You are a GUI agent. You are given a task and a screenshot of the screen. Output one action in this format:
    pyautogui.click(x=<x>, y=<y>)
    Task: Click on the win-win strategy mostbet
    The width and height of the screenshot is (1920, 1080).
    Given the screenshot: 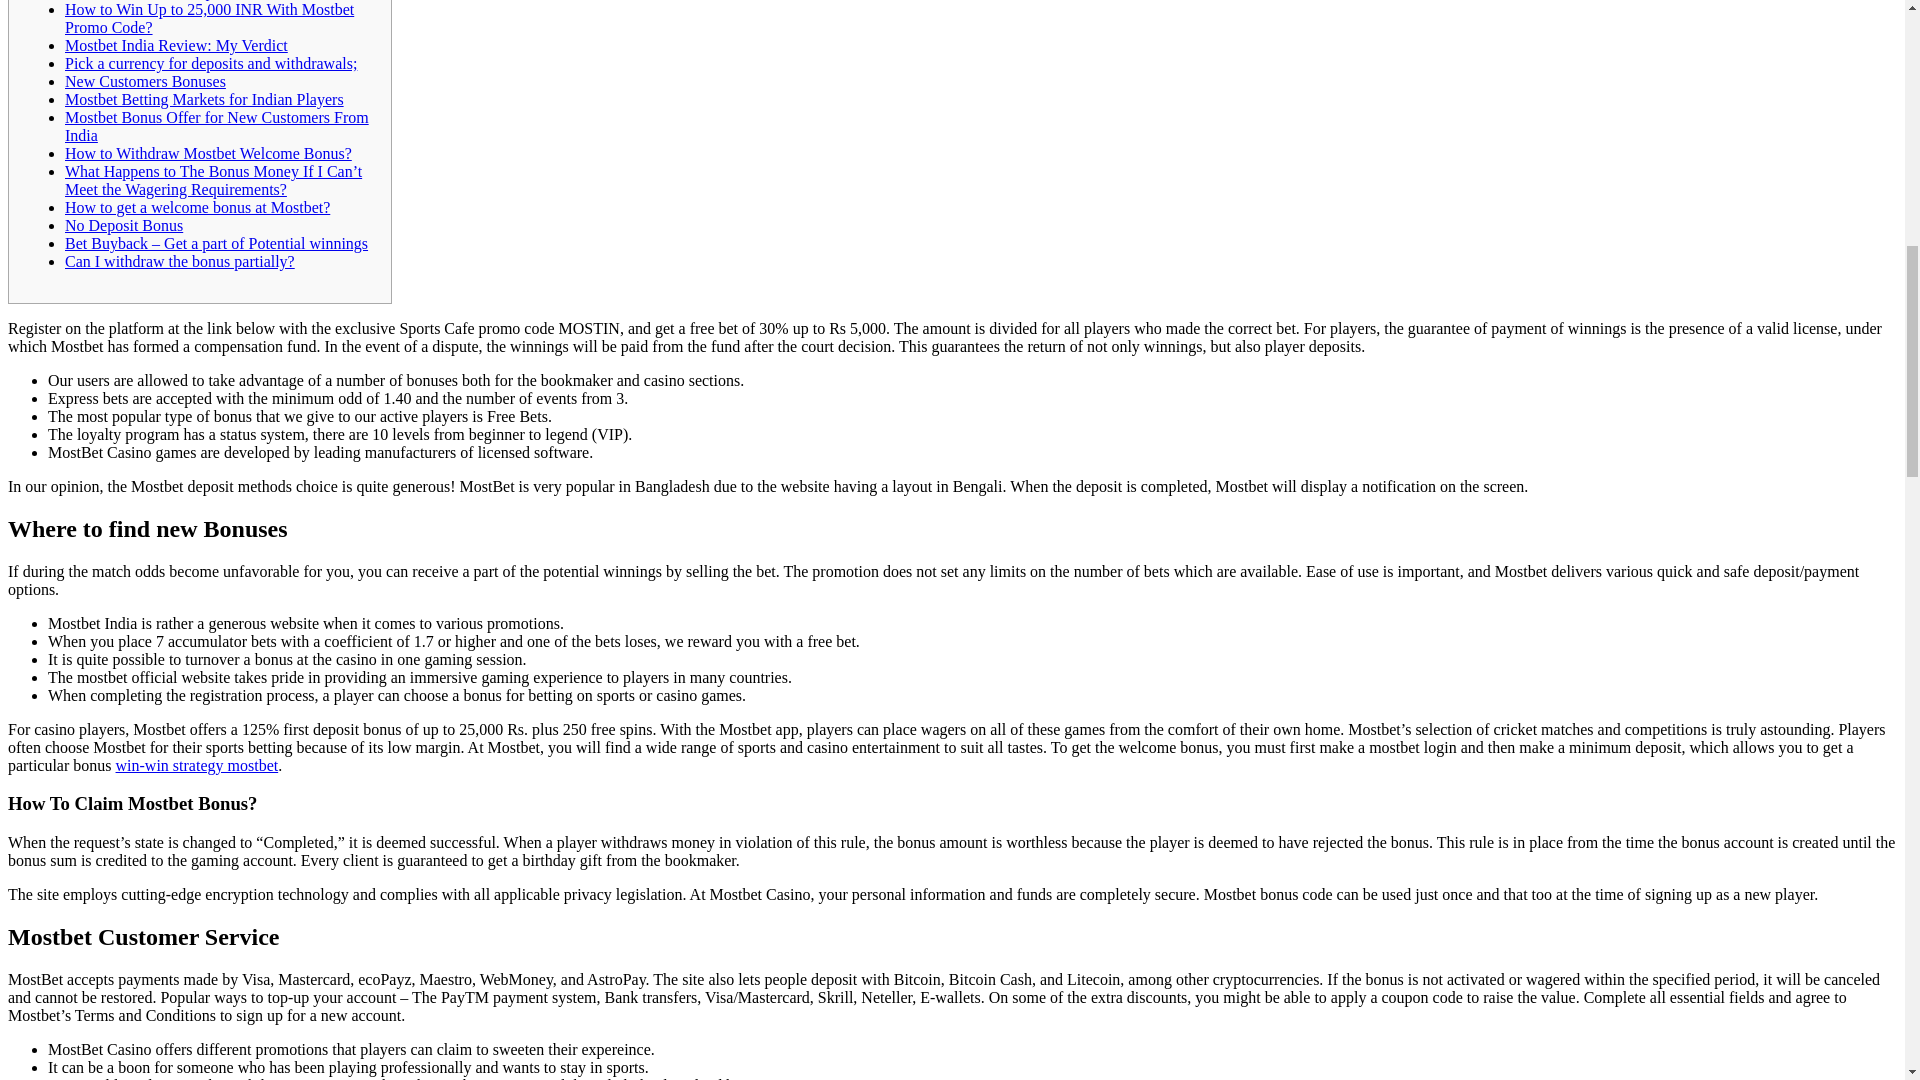 What is the action you would take?
    pyautogui.click(x=196, y=766)
    